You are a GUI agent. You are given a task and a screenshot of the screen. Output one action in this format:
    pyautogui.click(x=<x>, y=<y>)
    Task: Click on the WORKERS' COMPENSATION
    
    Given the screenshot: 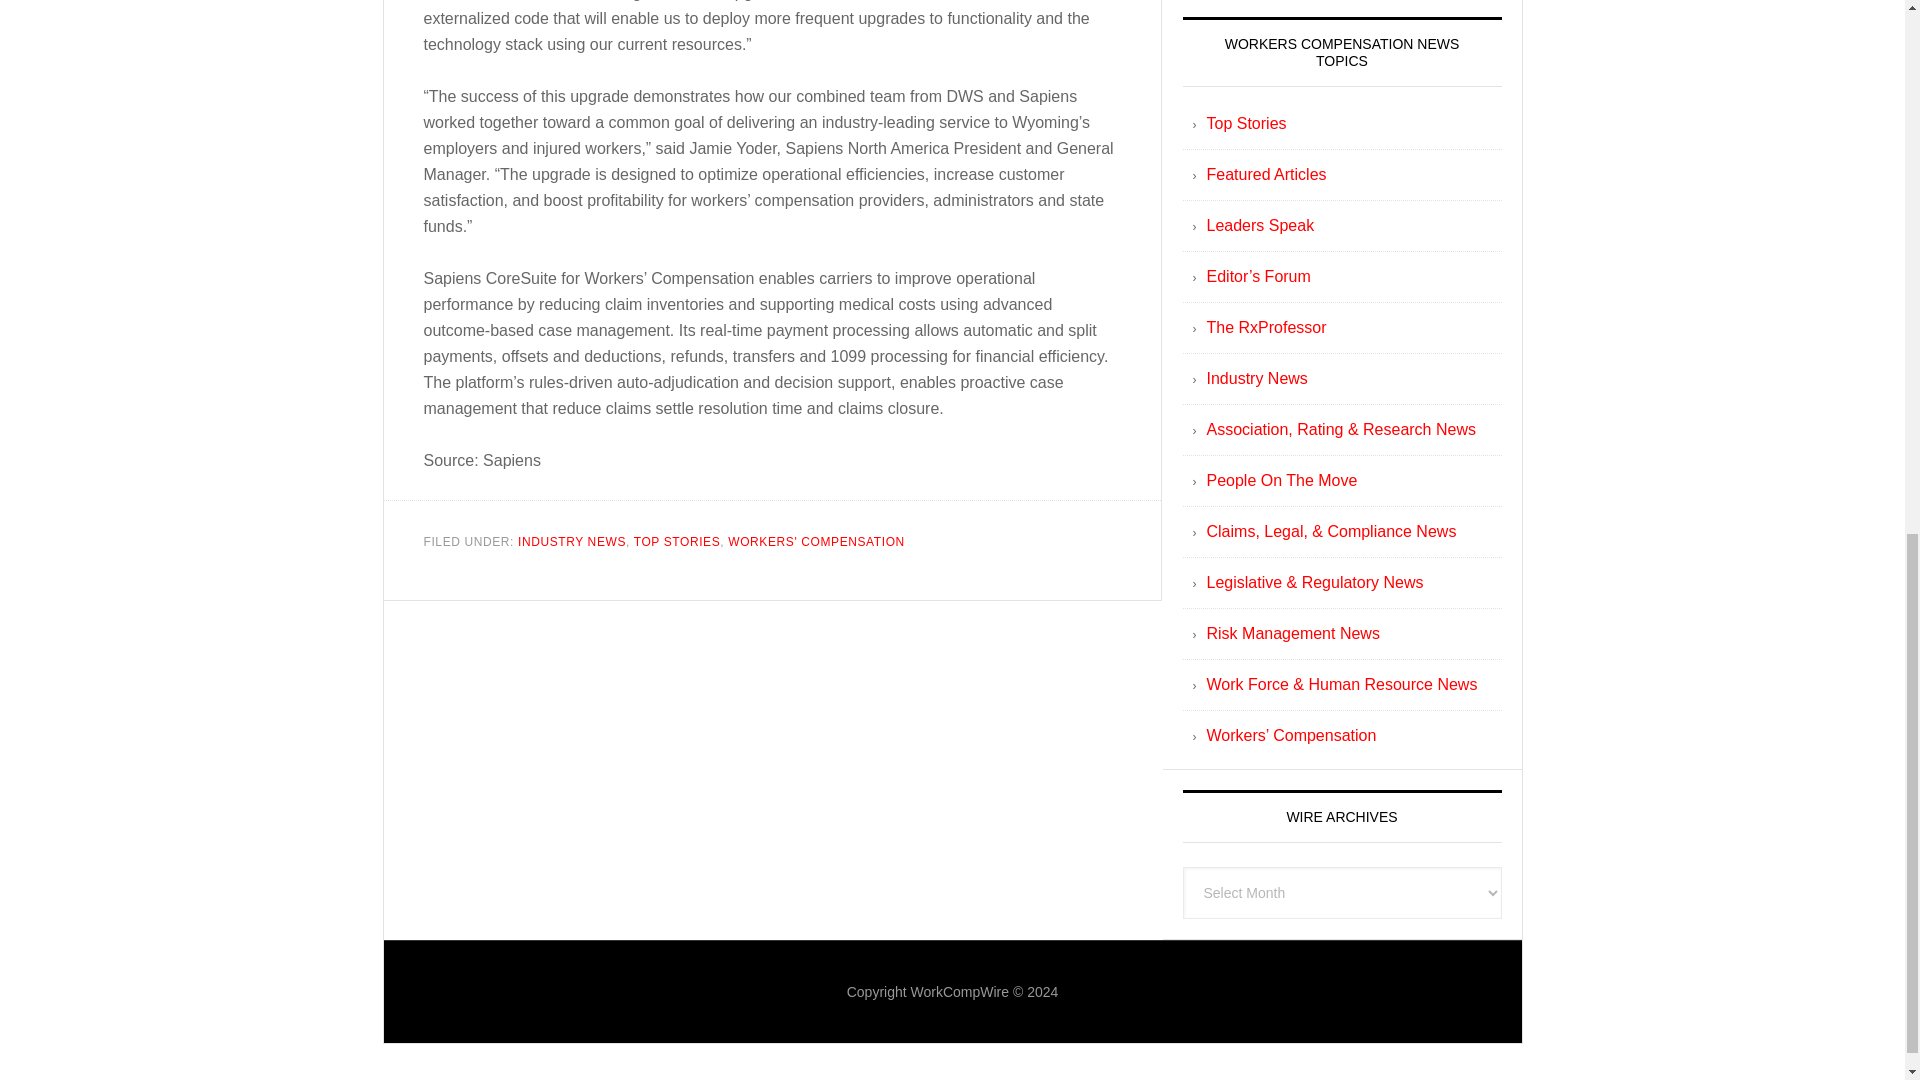 What is the action you would take?
    pyautogui.click(x=816, y=540)
    